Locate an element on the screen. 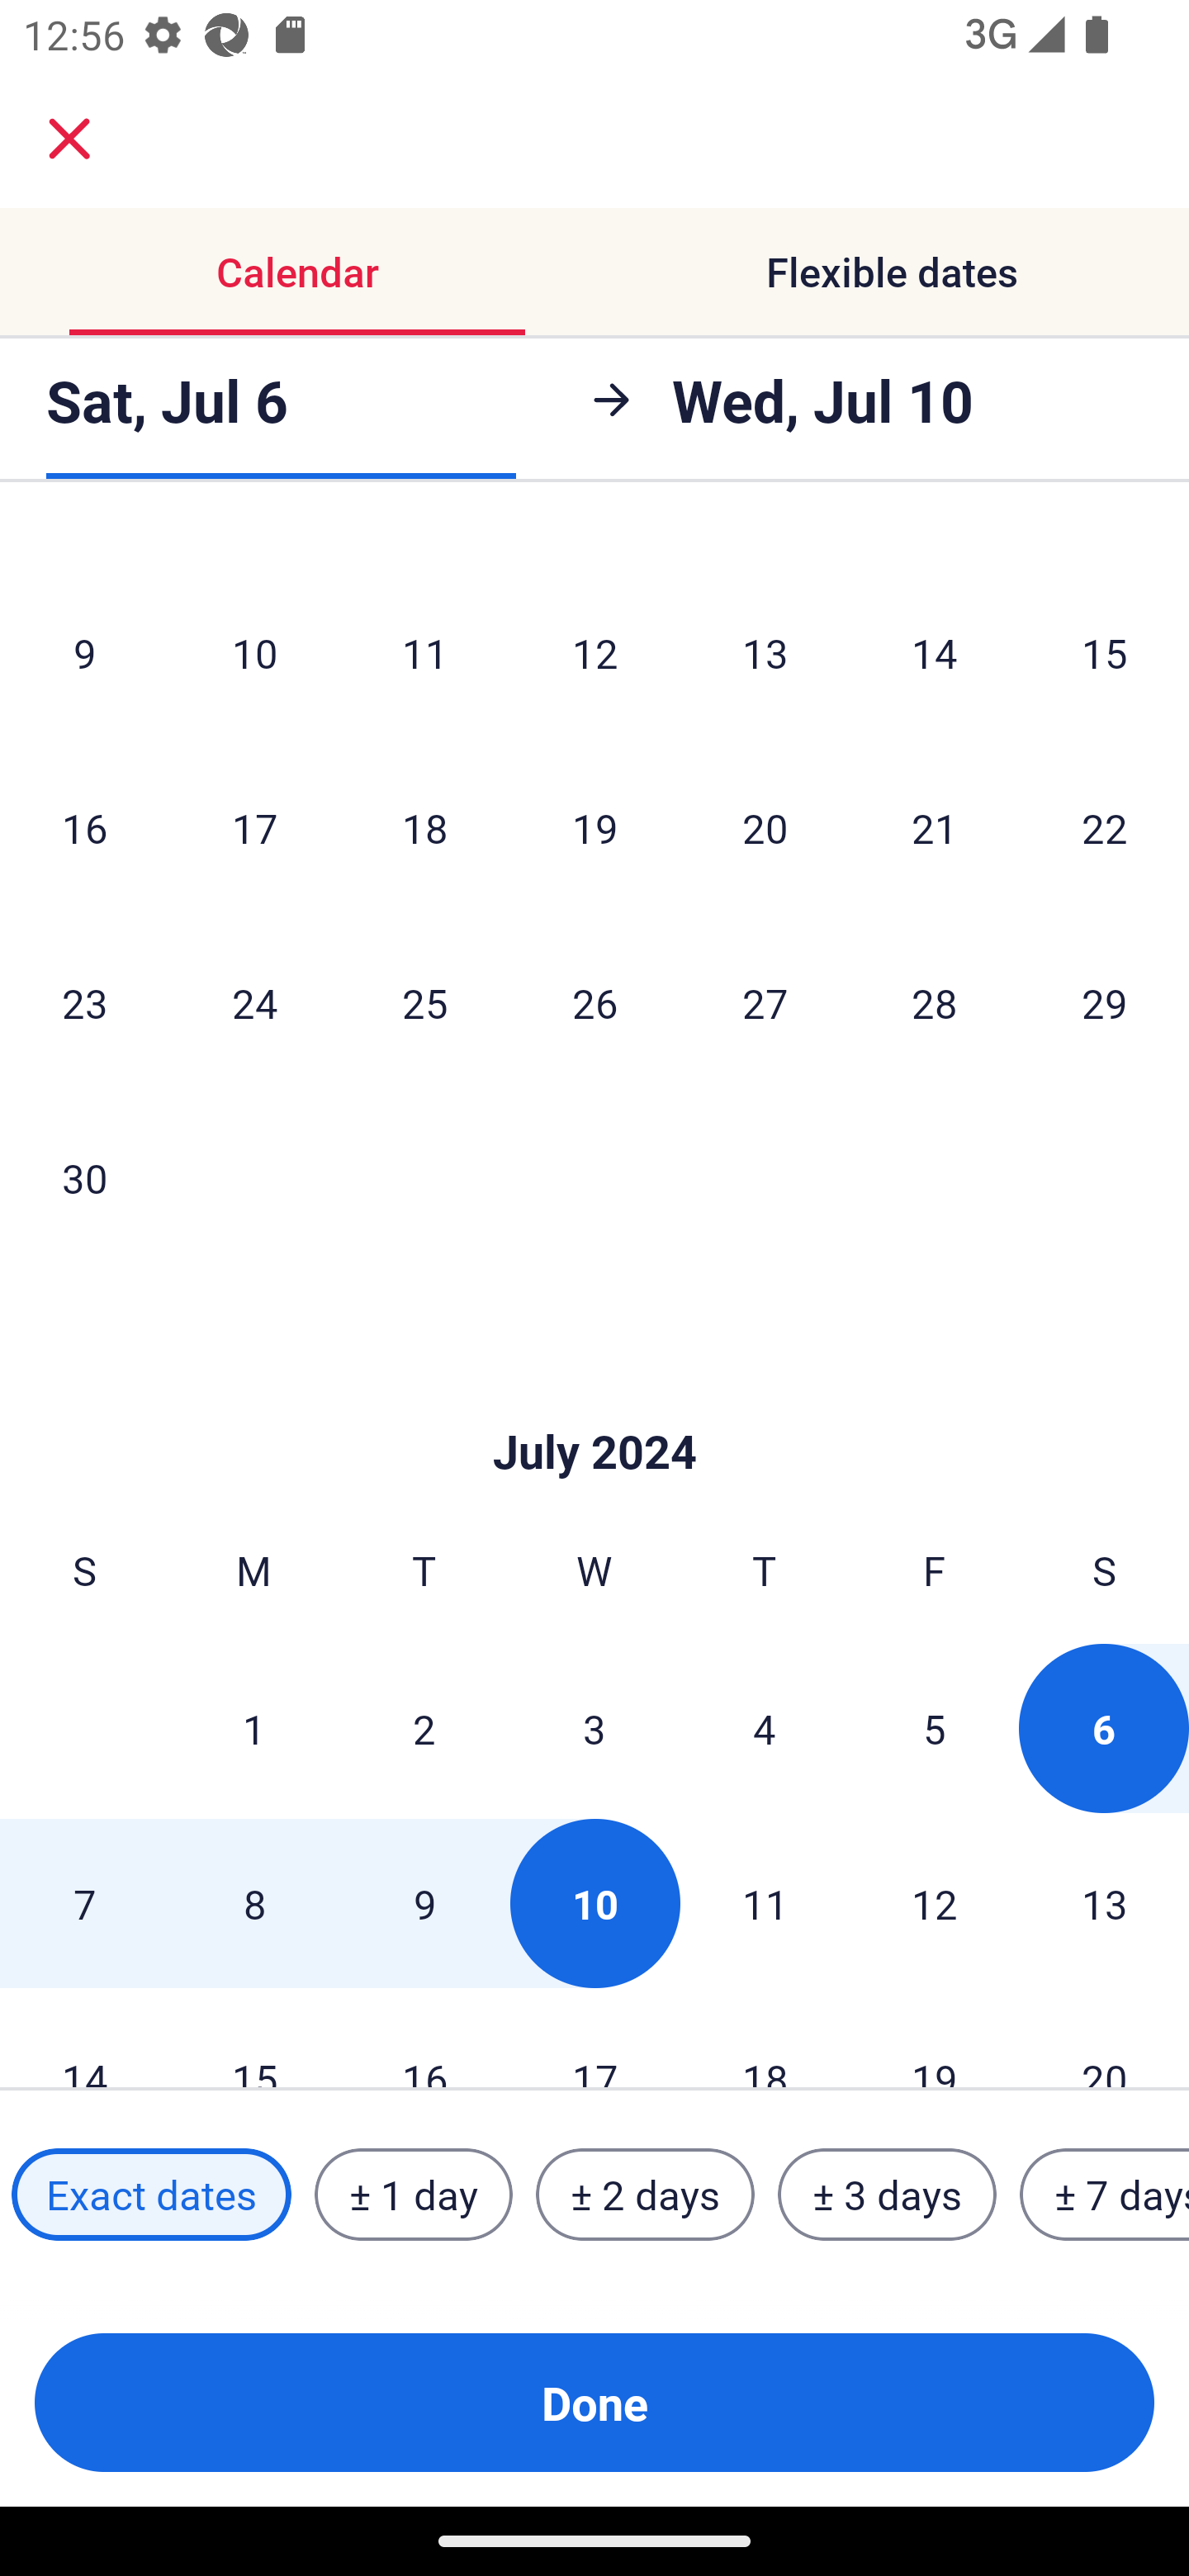 The width and height of the screenshot is (1189, 2576). 17 Monday, June 17, 2024 is located at coordinates (254, 826).